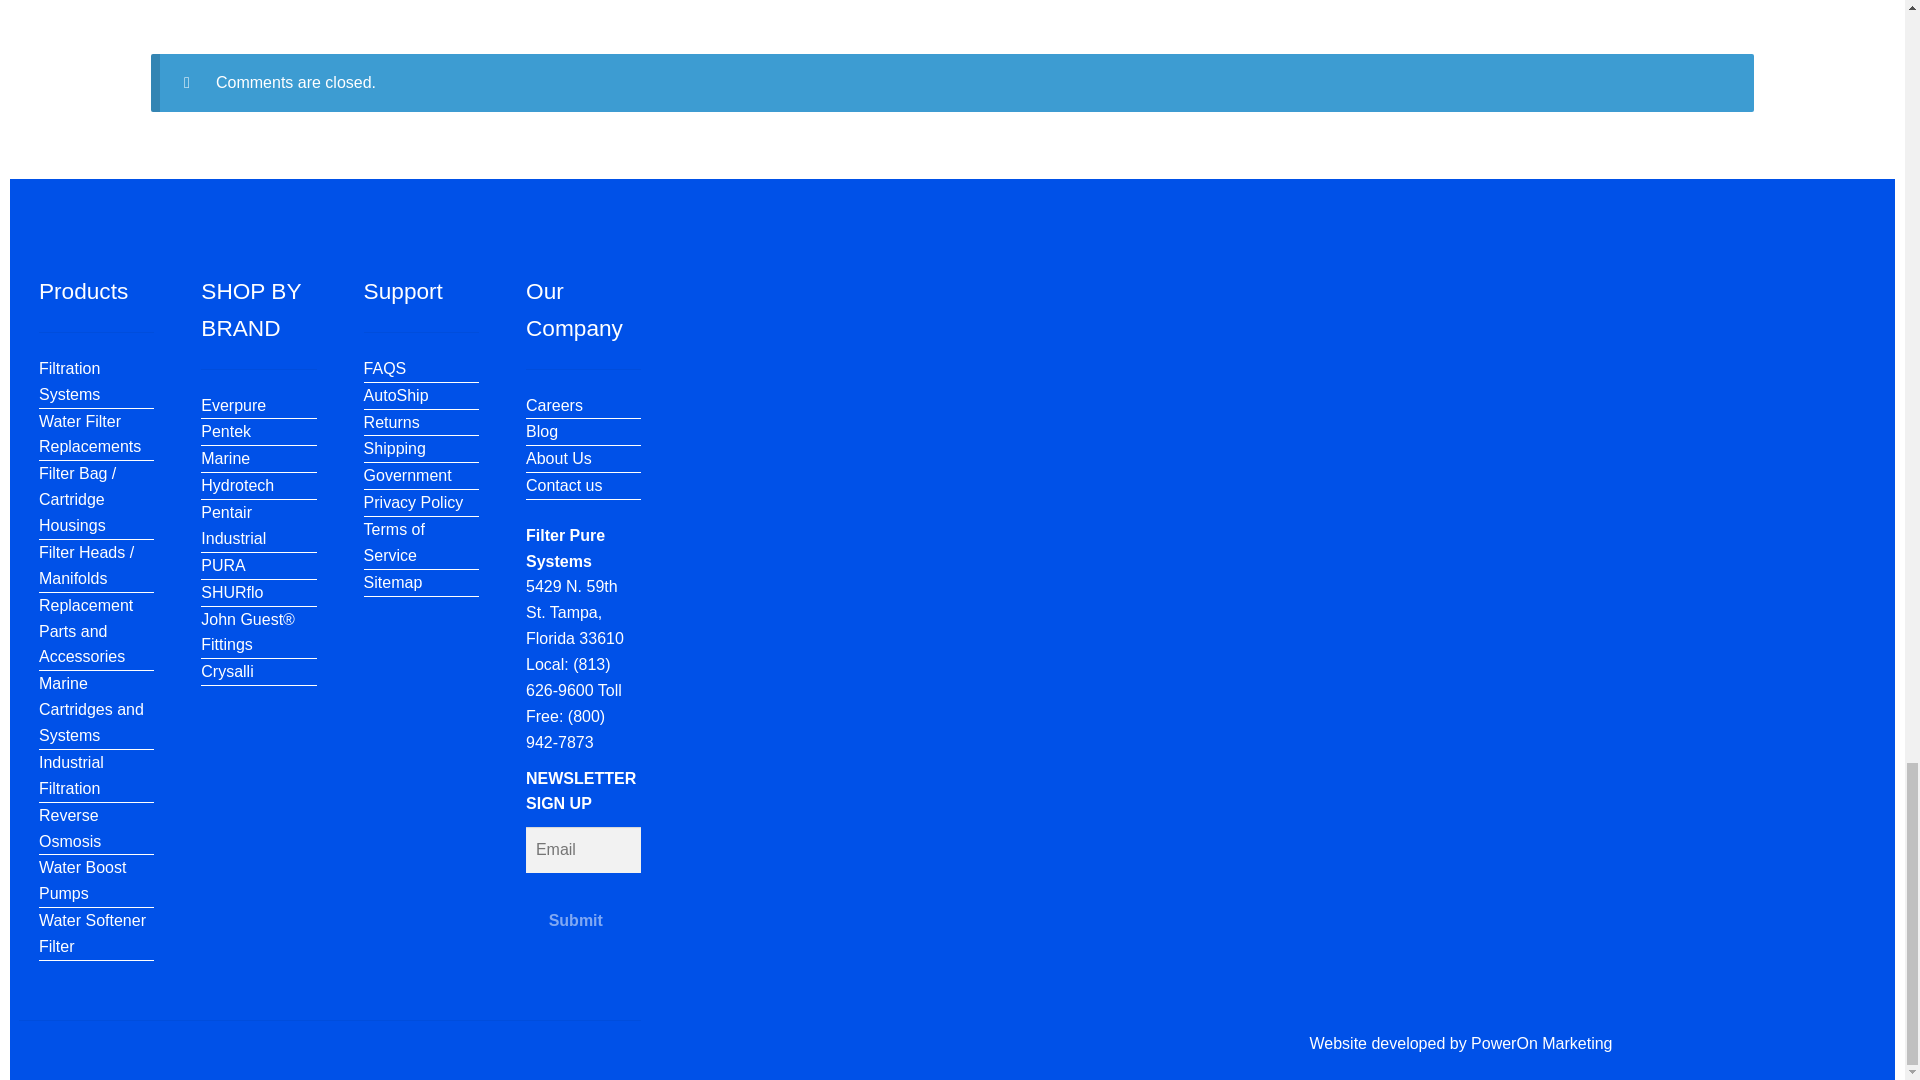 The height and width of the screenshot is (1080, 1920). I want to click on Submit, so click(576, 920).